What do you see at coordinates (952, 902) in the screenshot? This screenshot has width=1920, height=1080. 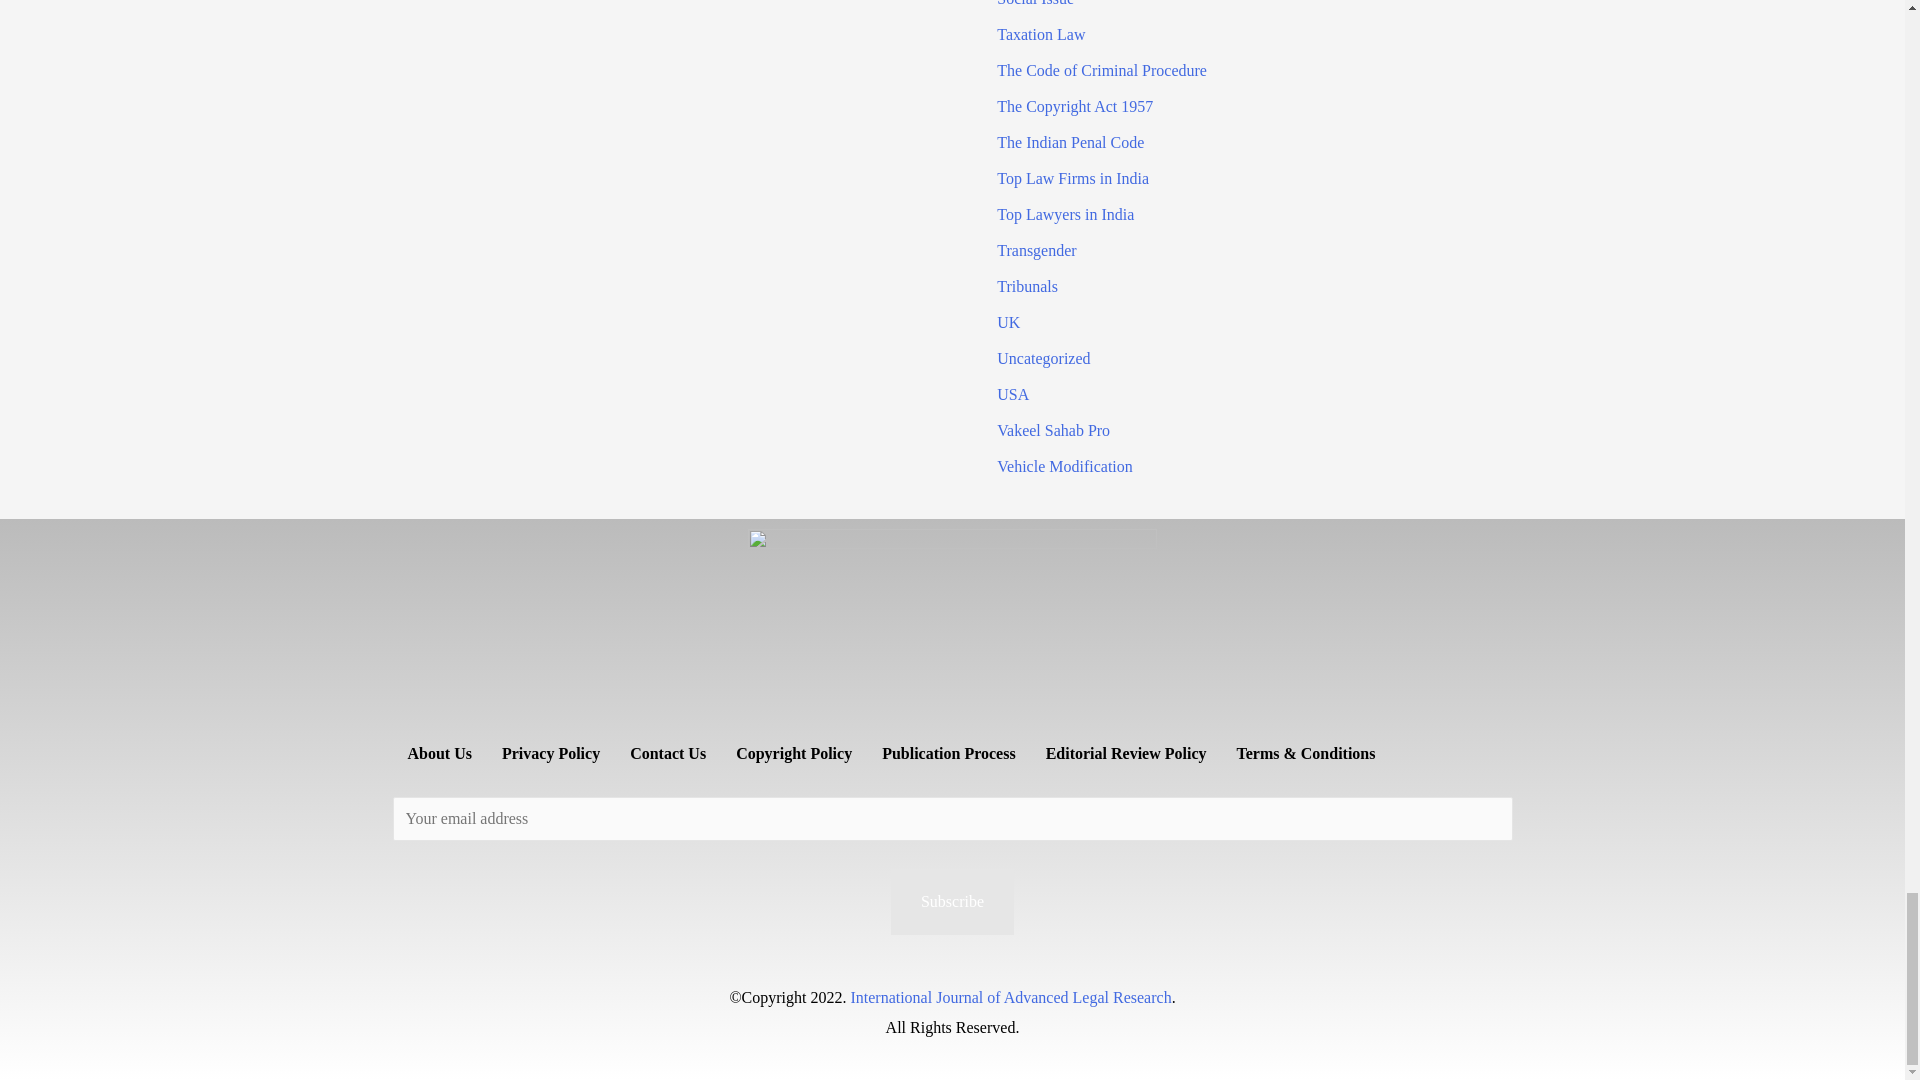 I see `Subscribe` at bounding box center [952, 902].